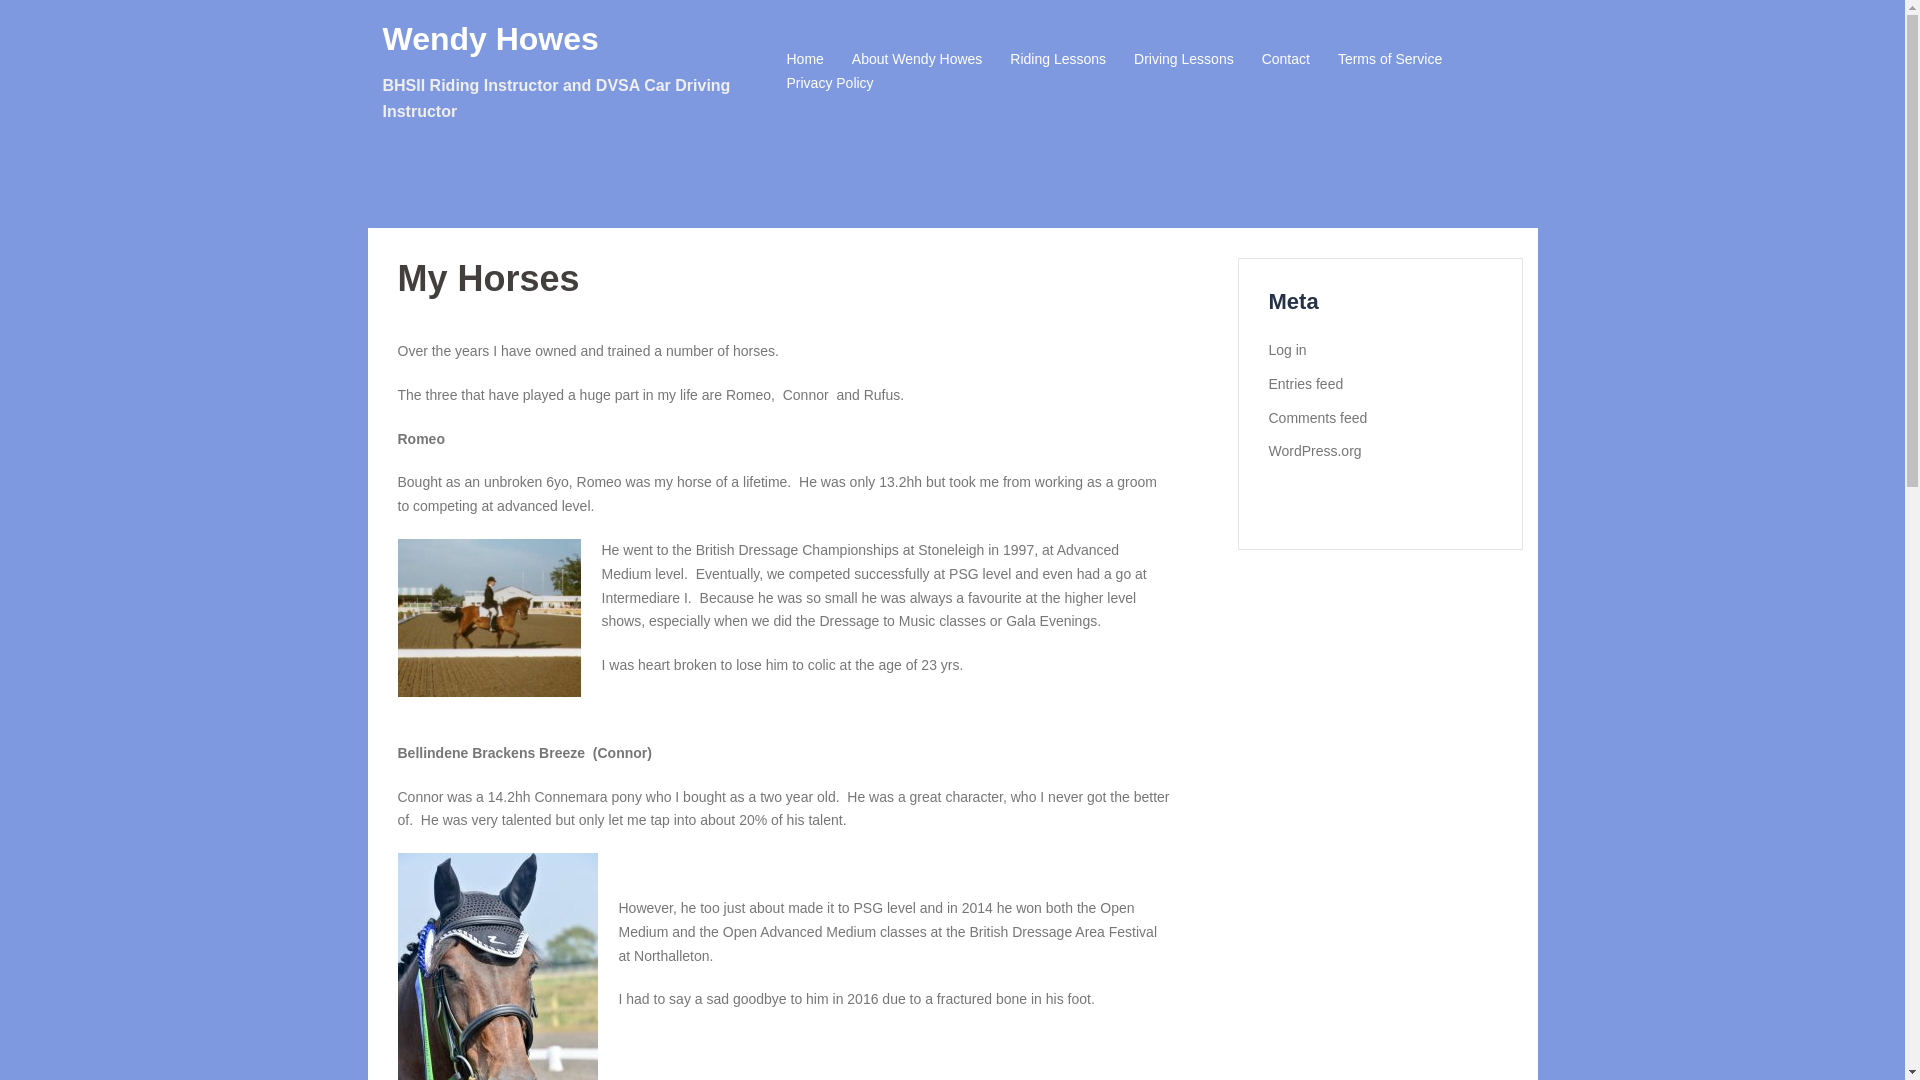 The width and height of the screenshot is (1920, 1080). I want to click on Terms of Service, so click(1390, 60).